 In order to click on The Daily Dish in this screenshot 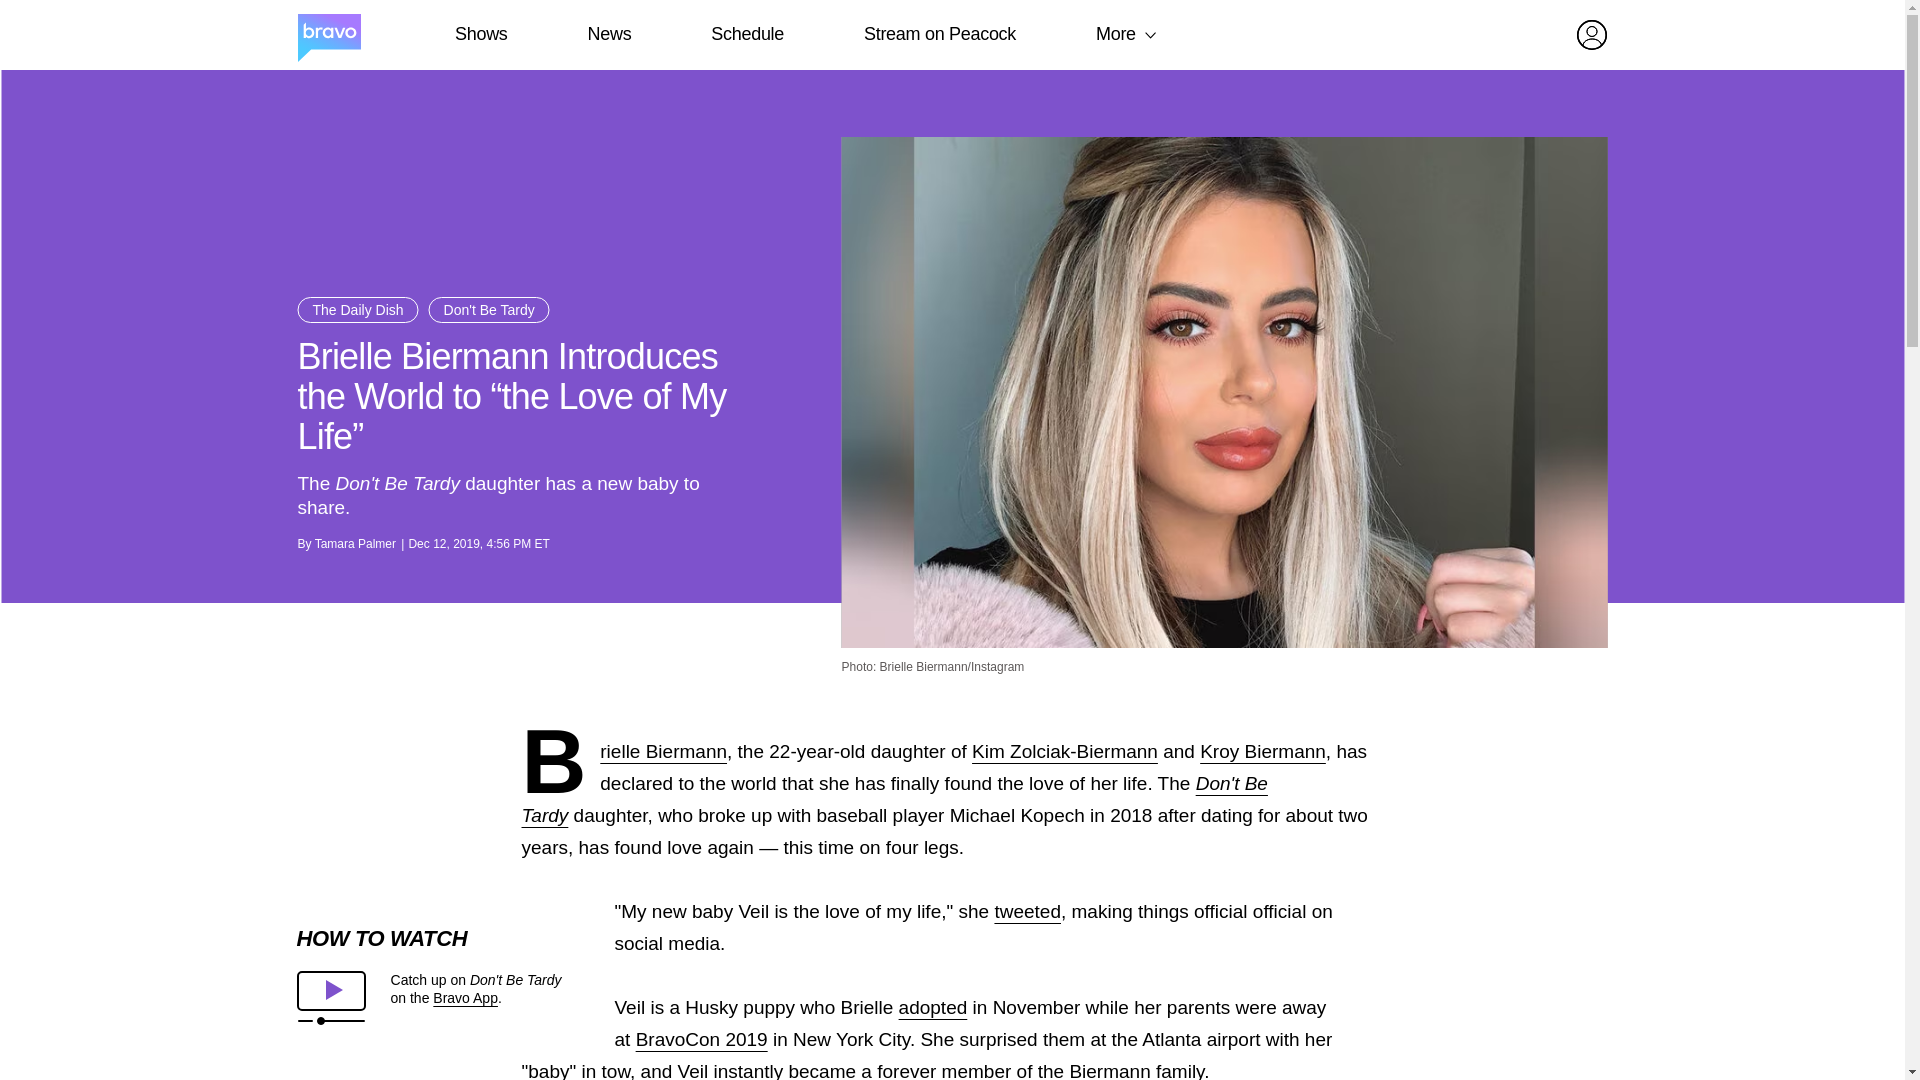, I will do `click(358, 310)`.